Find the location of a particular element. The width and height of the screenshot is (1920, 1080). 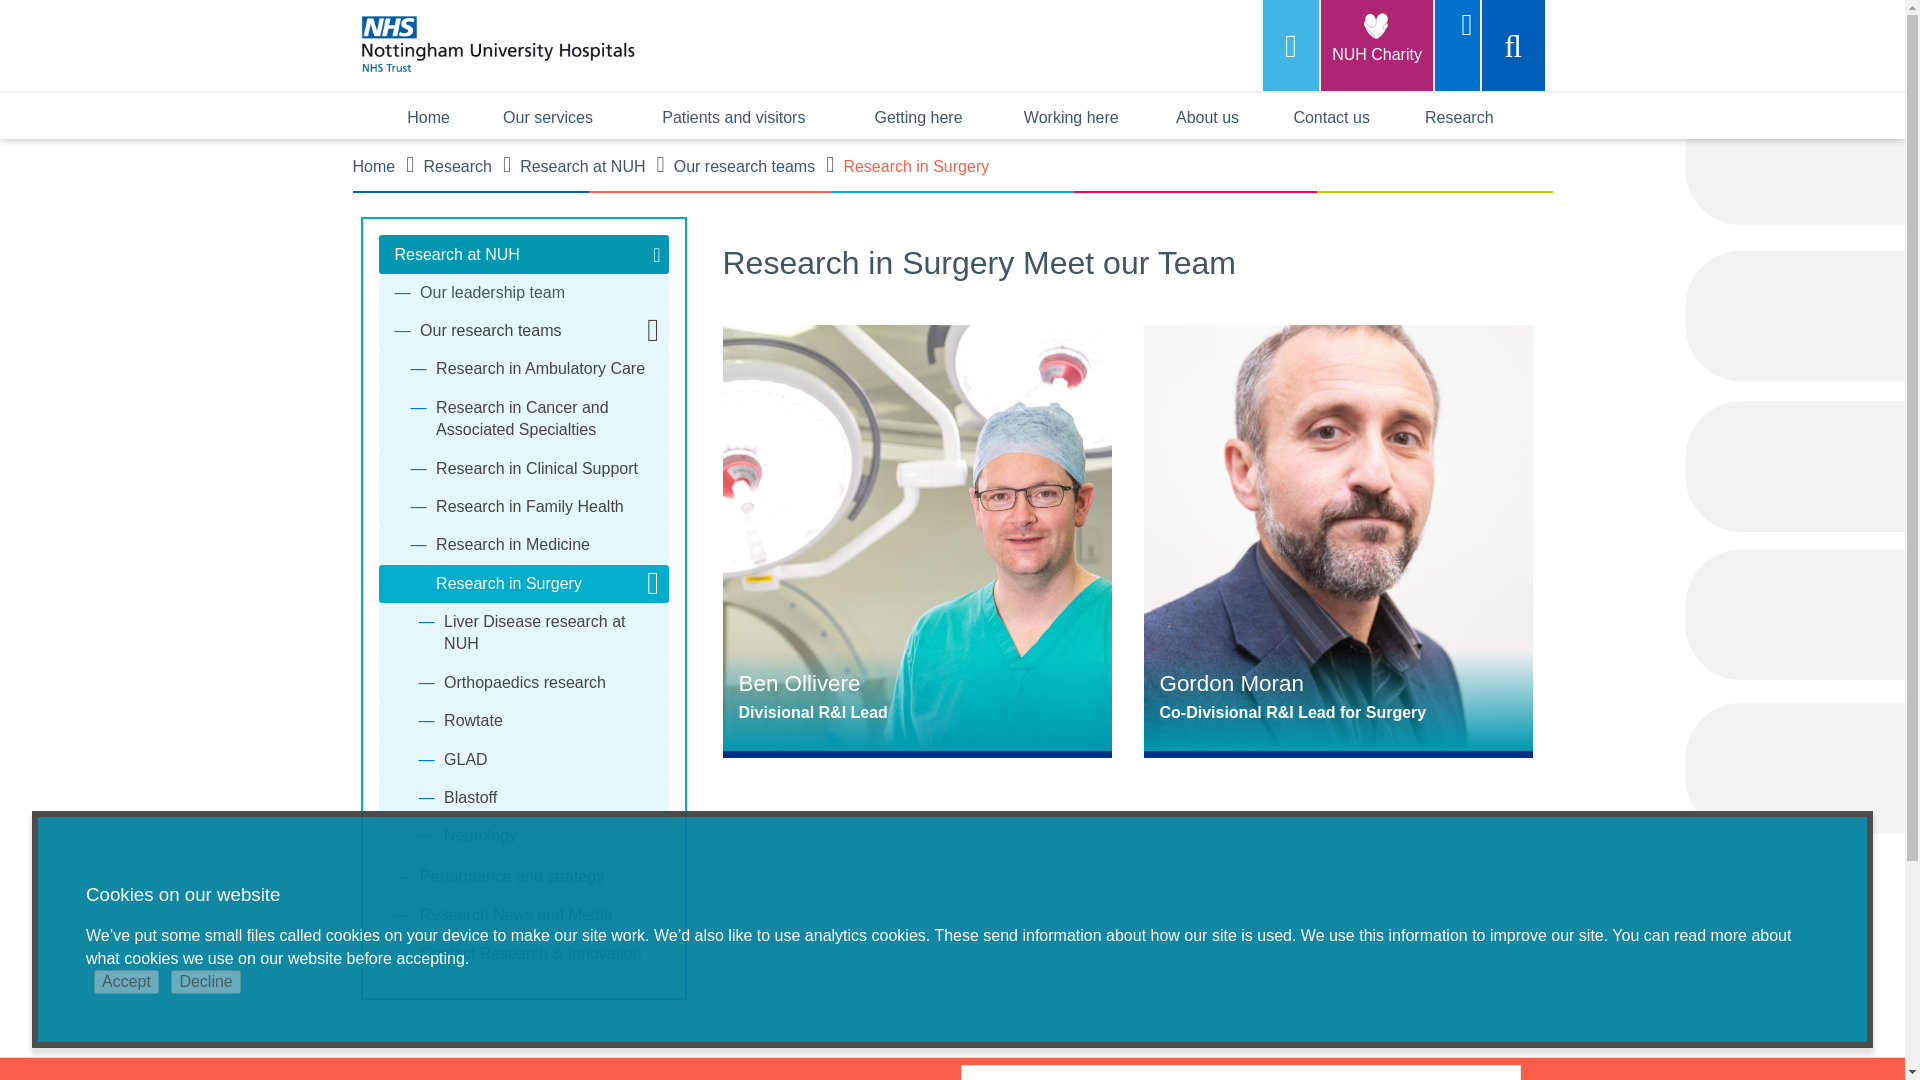

NUH Charity is located at coordinates (1376, 45).